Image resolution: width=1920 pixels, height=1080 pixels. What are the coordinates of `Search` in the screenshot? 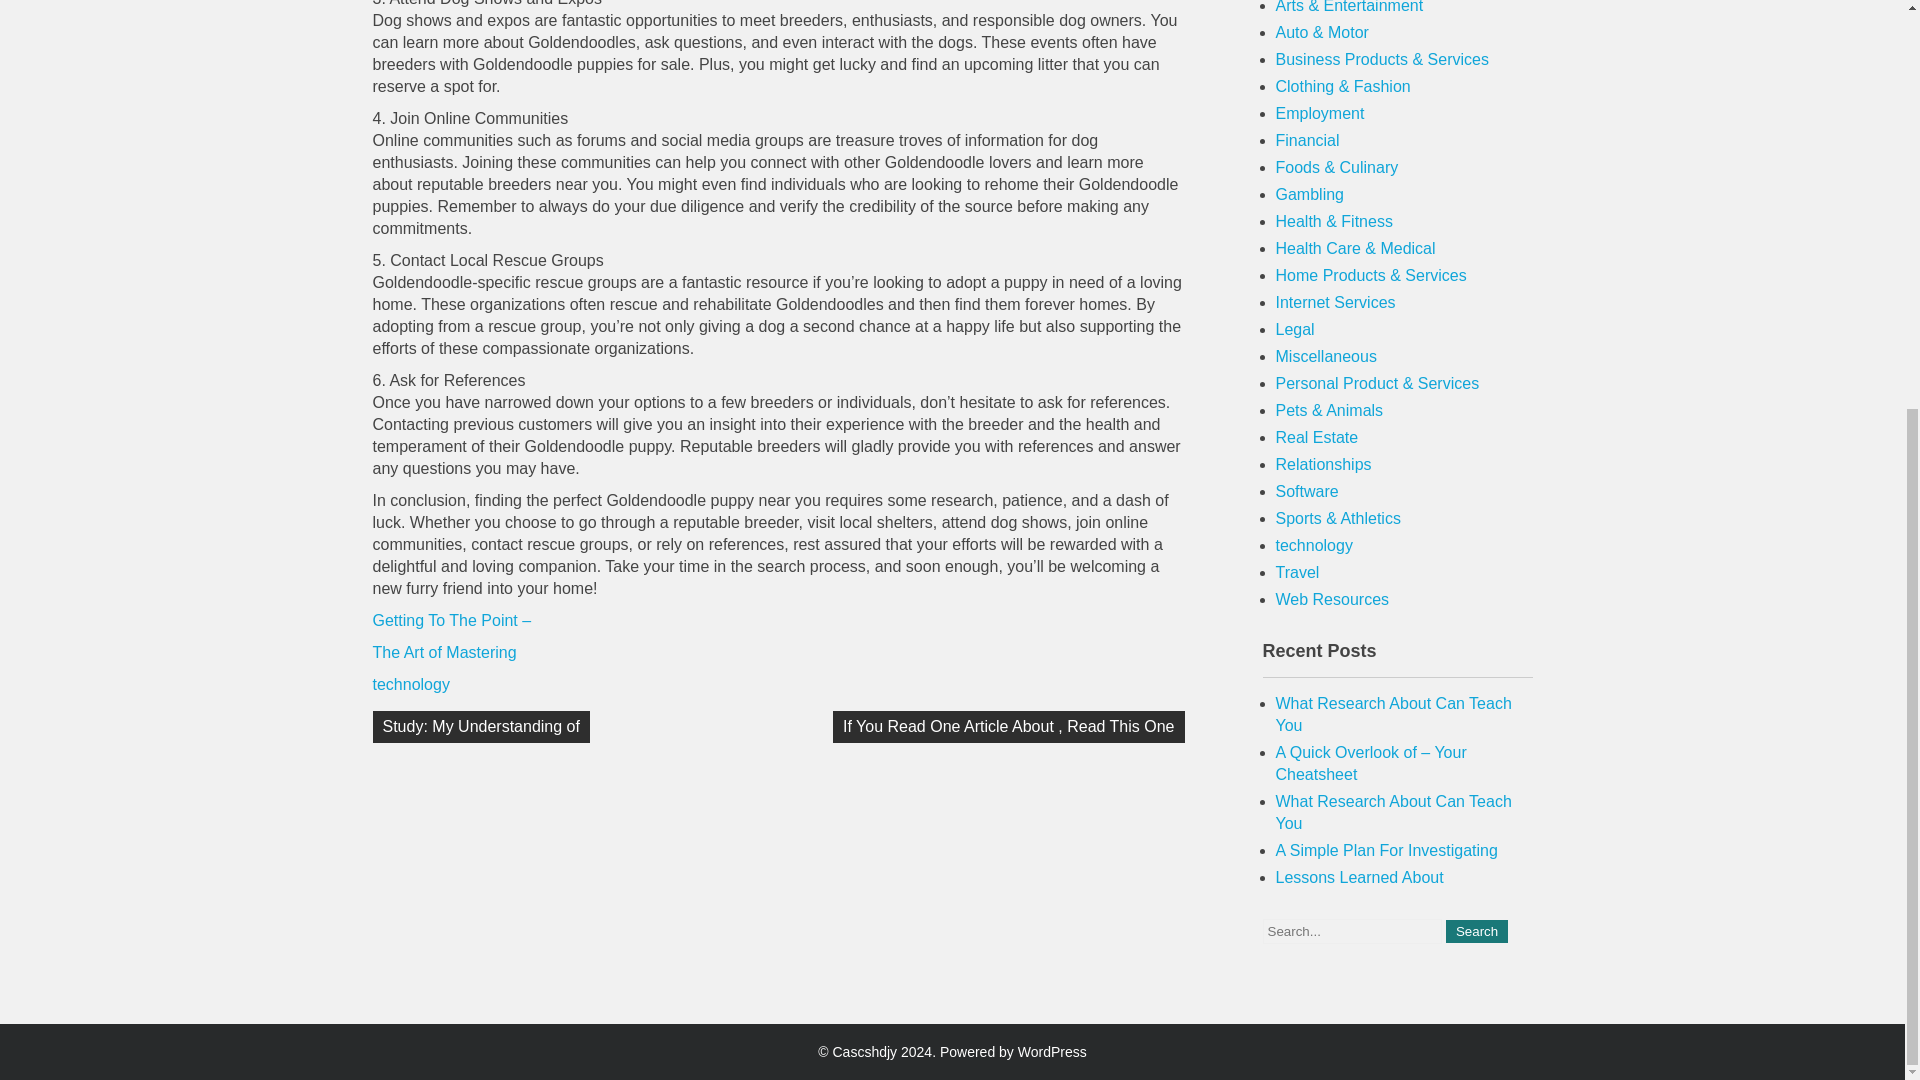 It's located at (1476, 931).